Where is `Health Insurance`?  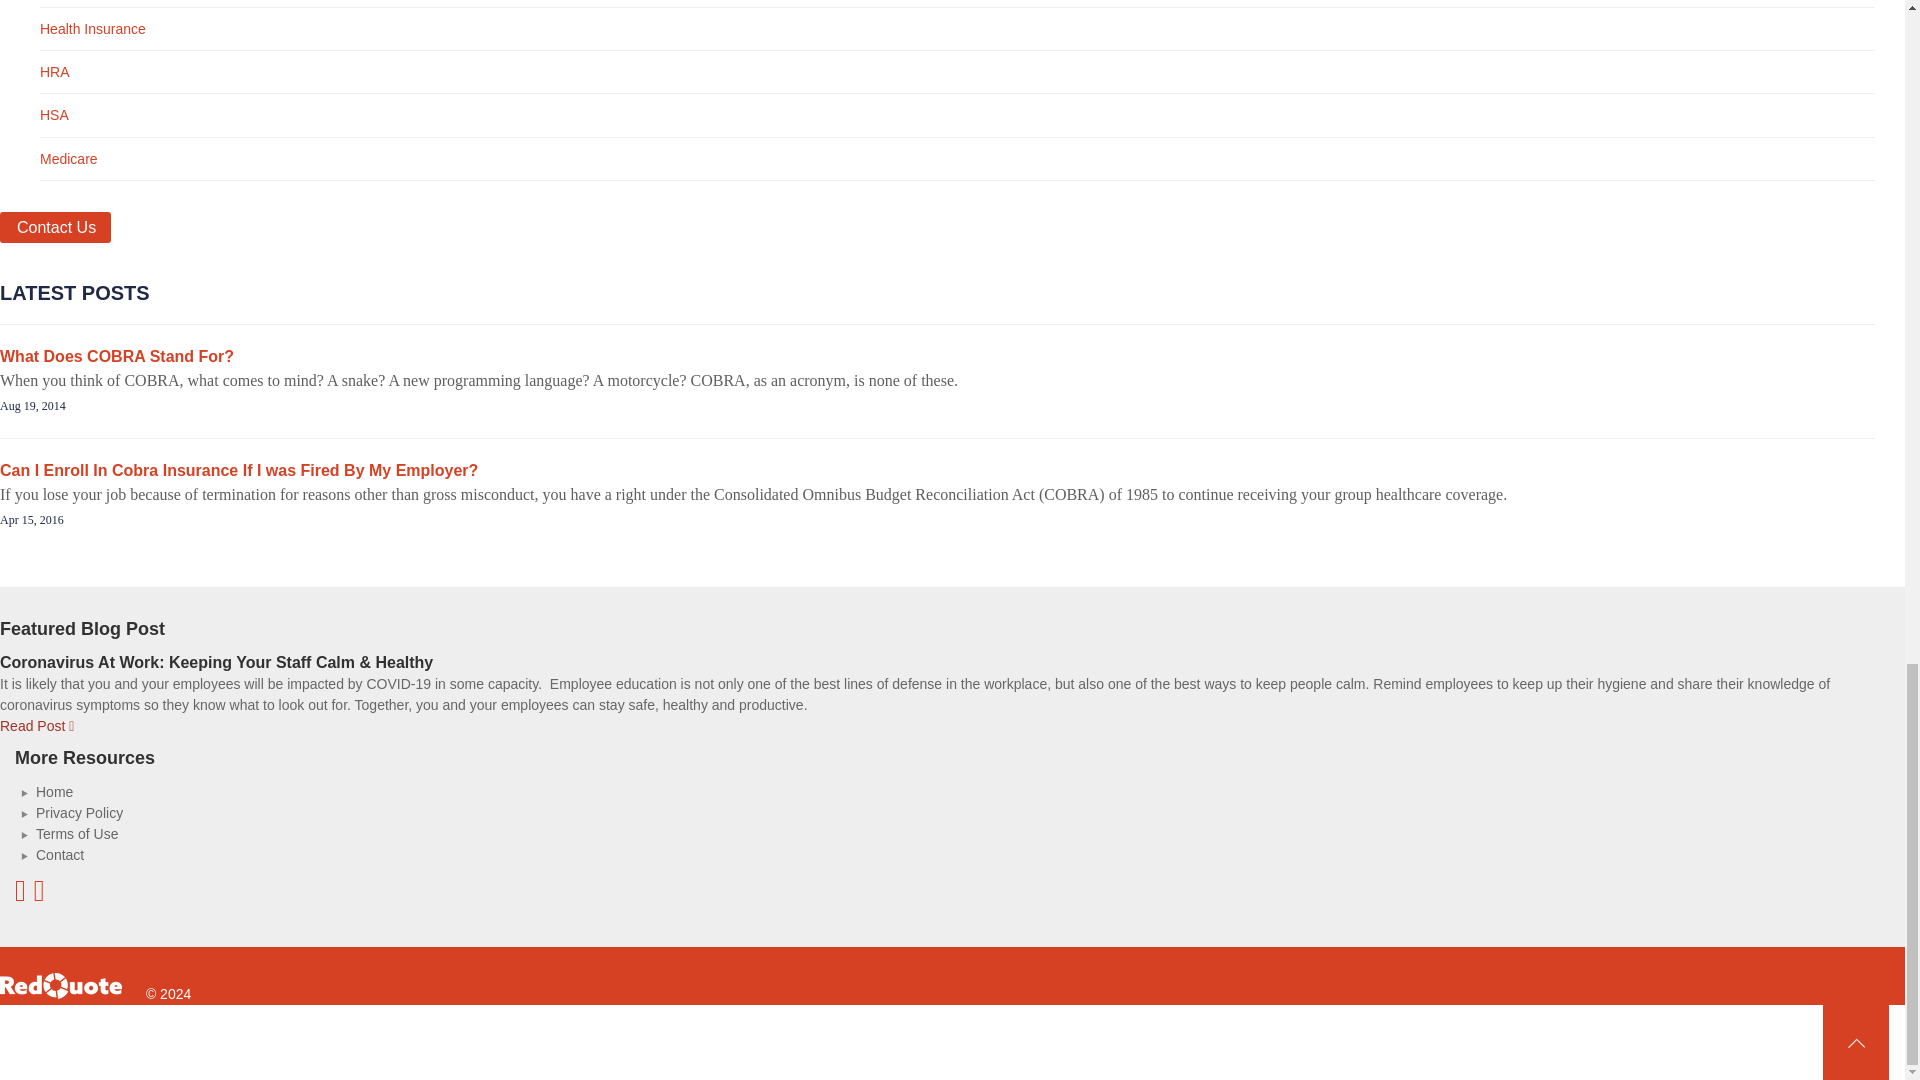 Health Insurance is located at coordinates (92, 28).